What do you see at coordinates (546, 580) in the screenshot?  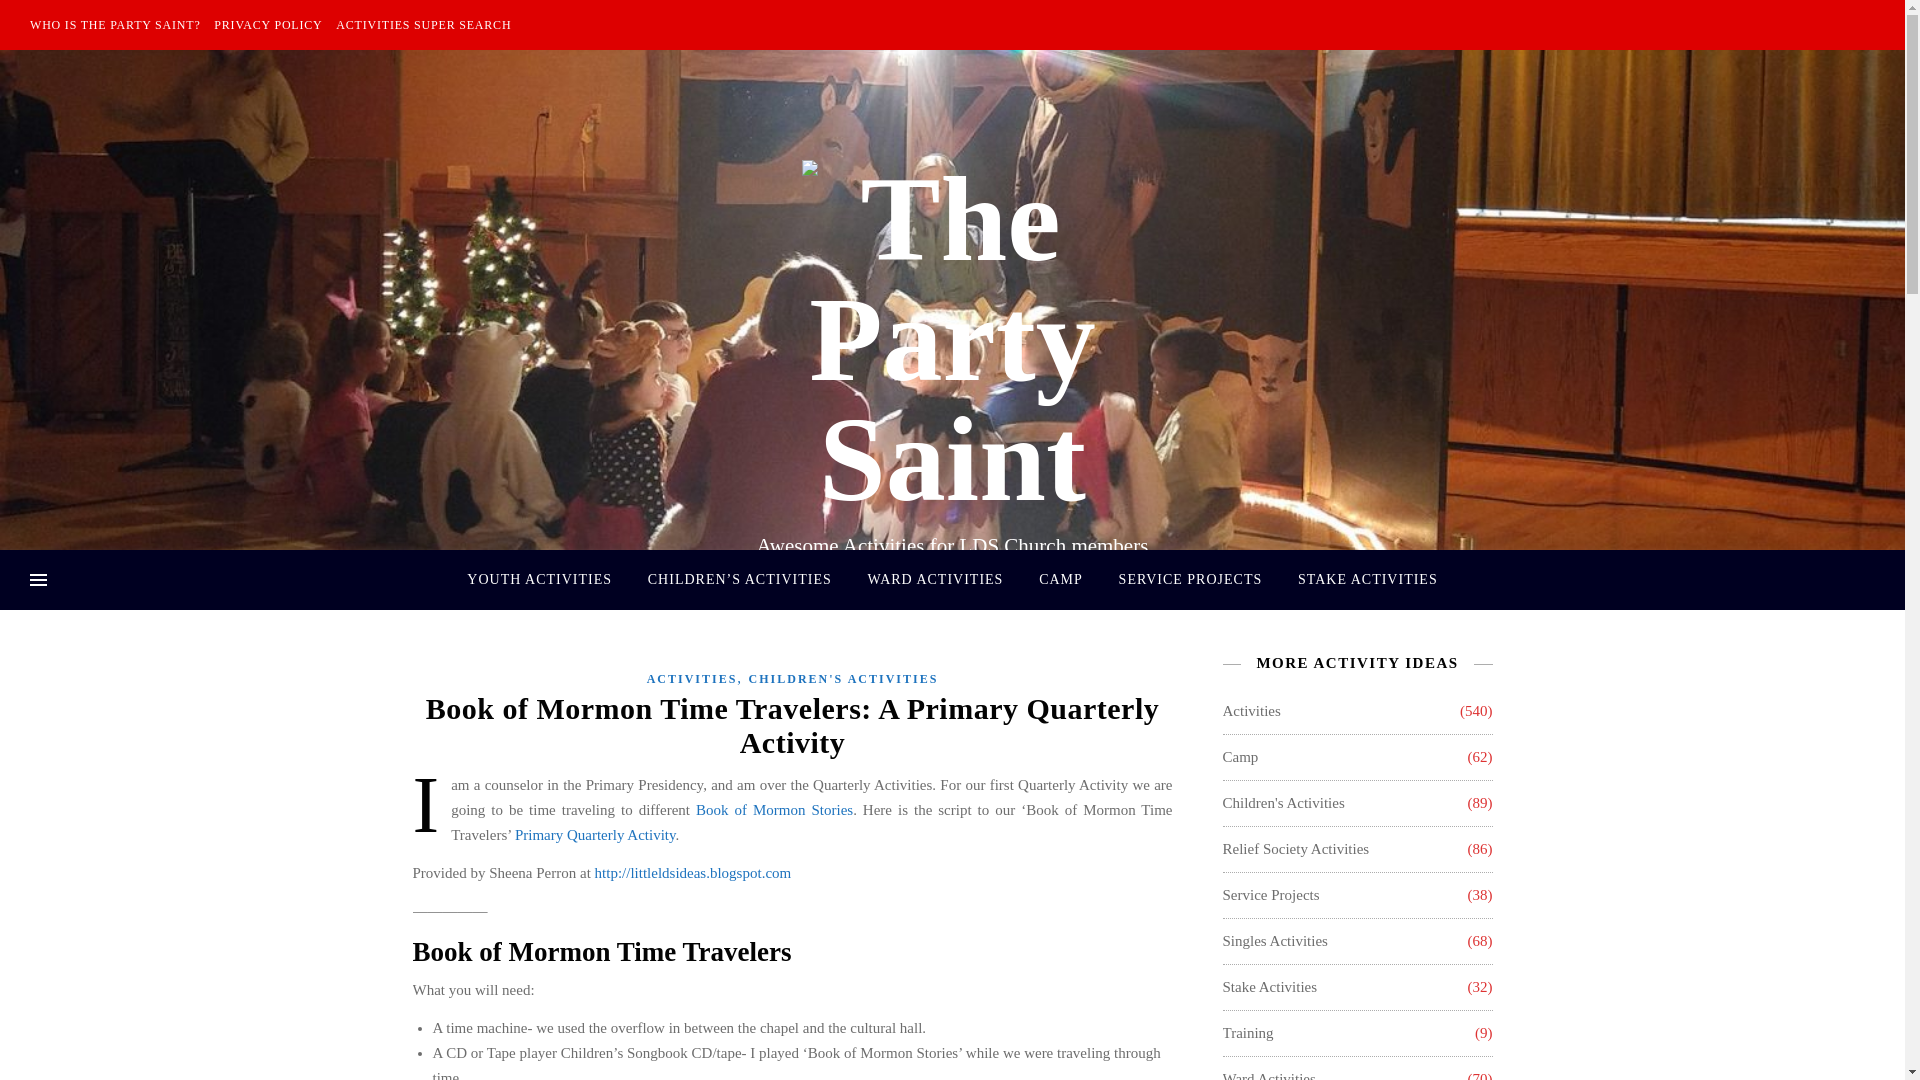 I see `YOUTH ACTIVITIES` at bounding box center [546, 580].